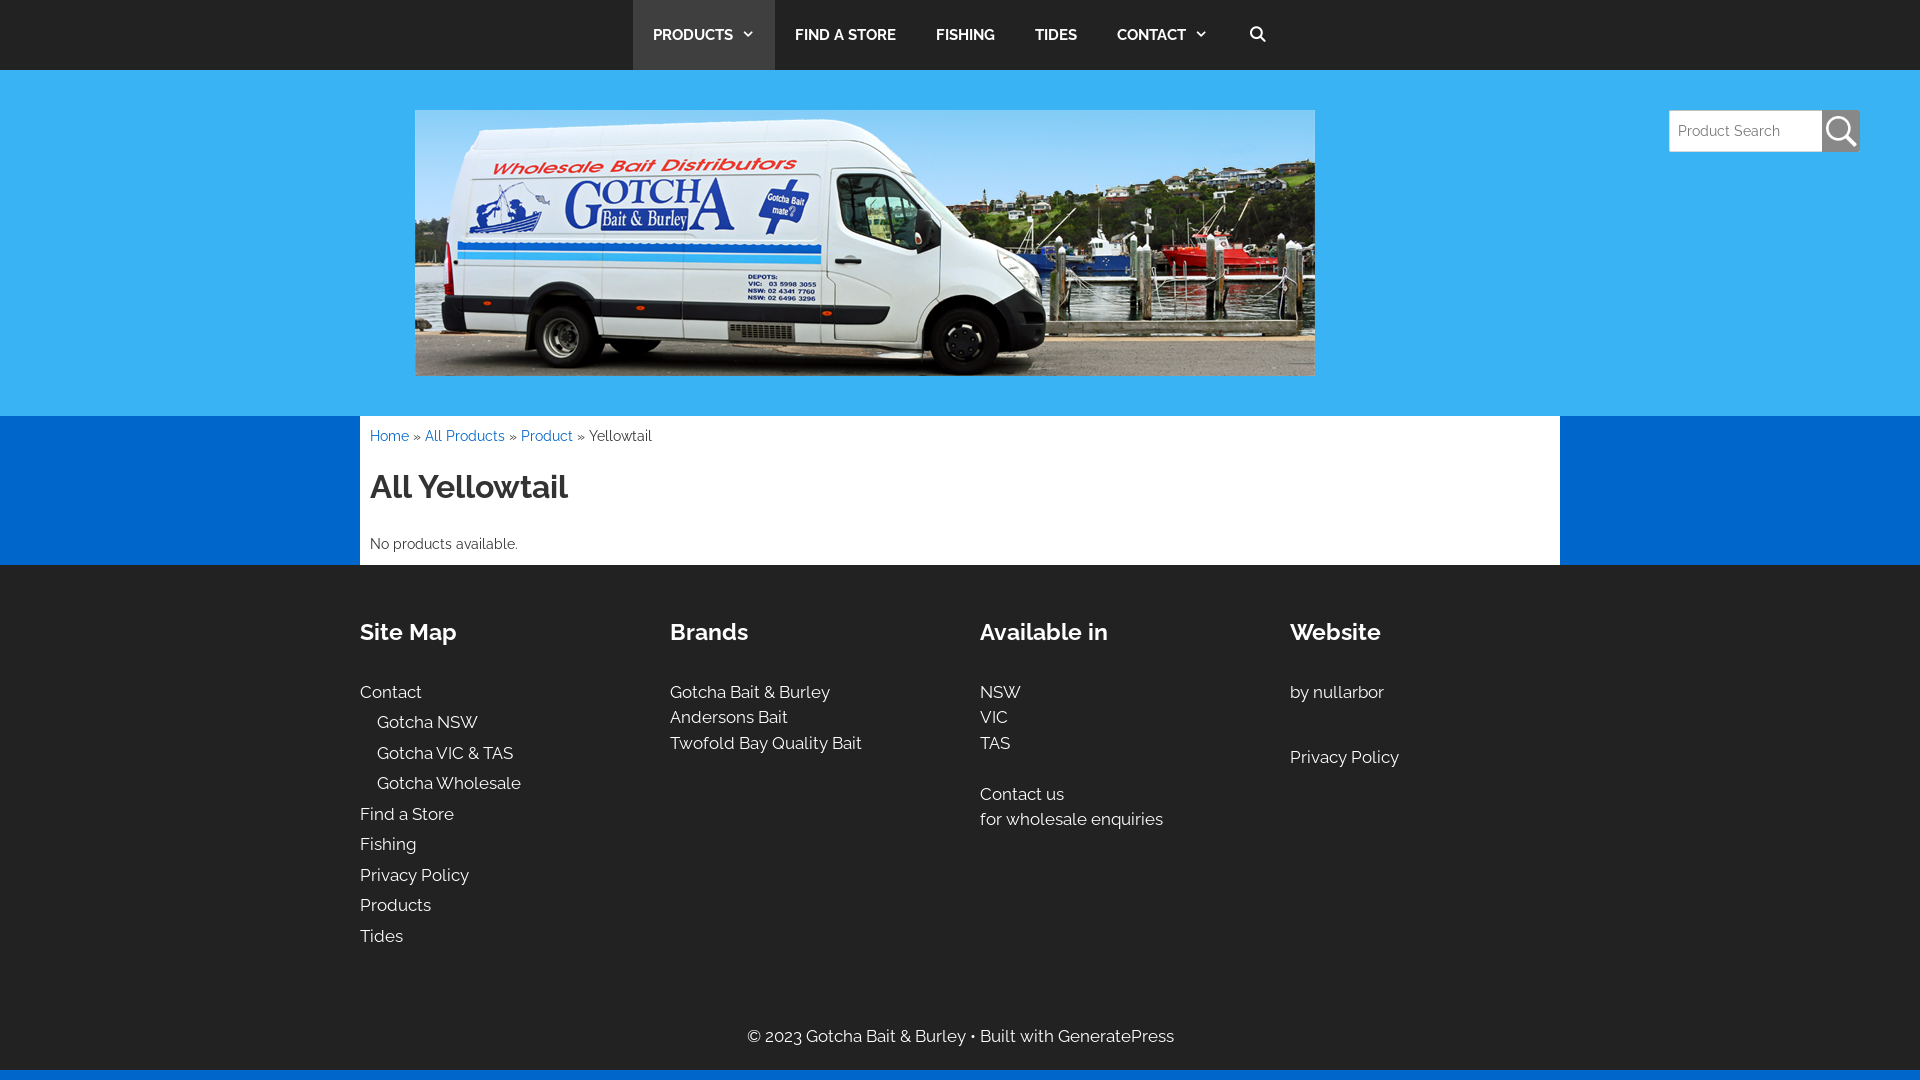  What do you see at coordinates (382, 936) in the screenshot?
I see `Tides` at bounding box center [382, 936].